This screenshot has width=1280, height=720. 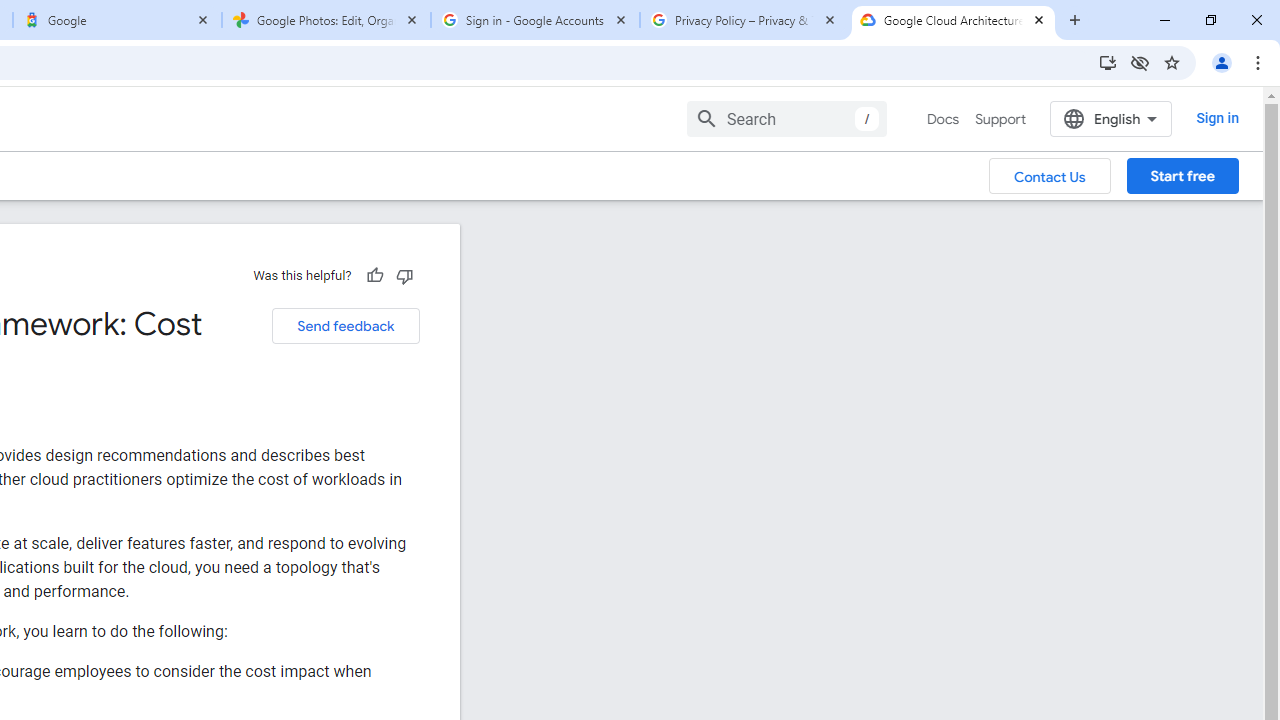 What do you see at coordinates (1050, 175) in the screenshot?
I see `Contact Us` at bounding box center [1050, 175].